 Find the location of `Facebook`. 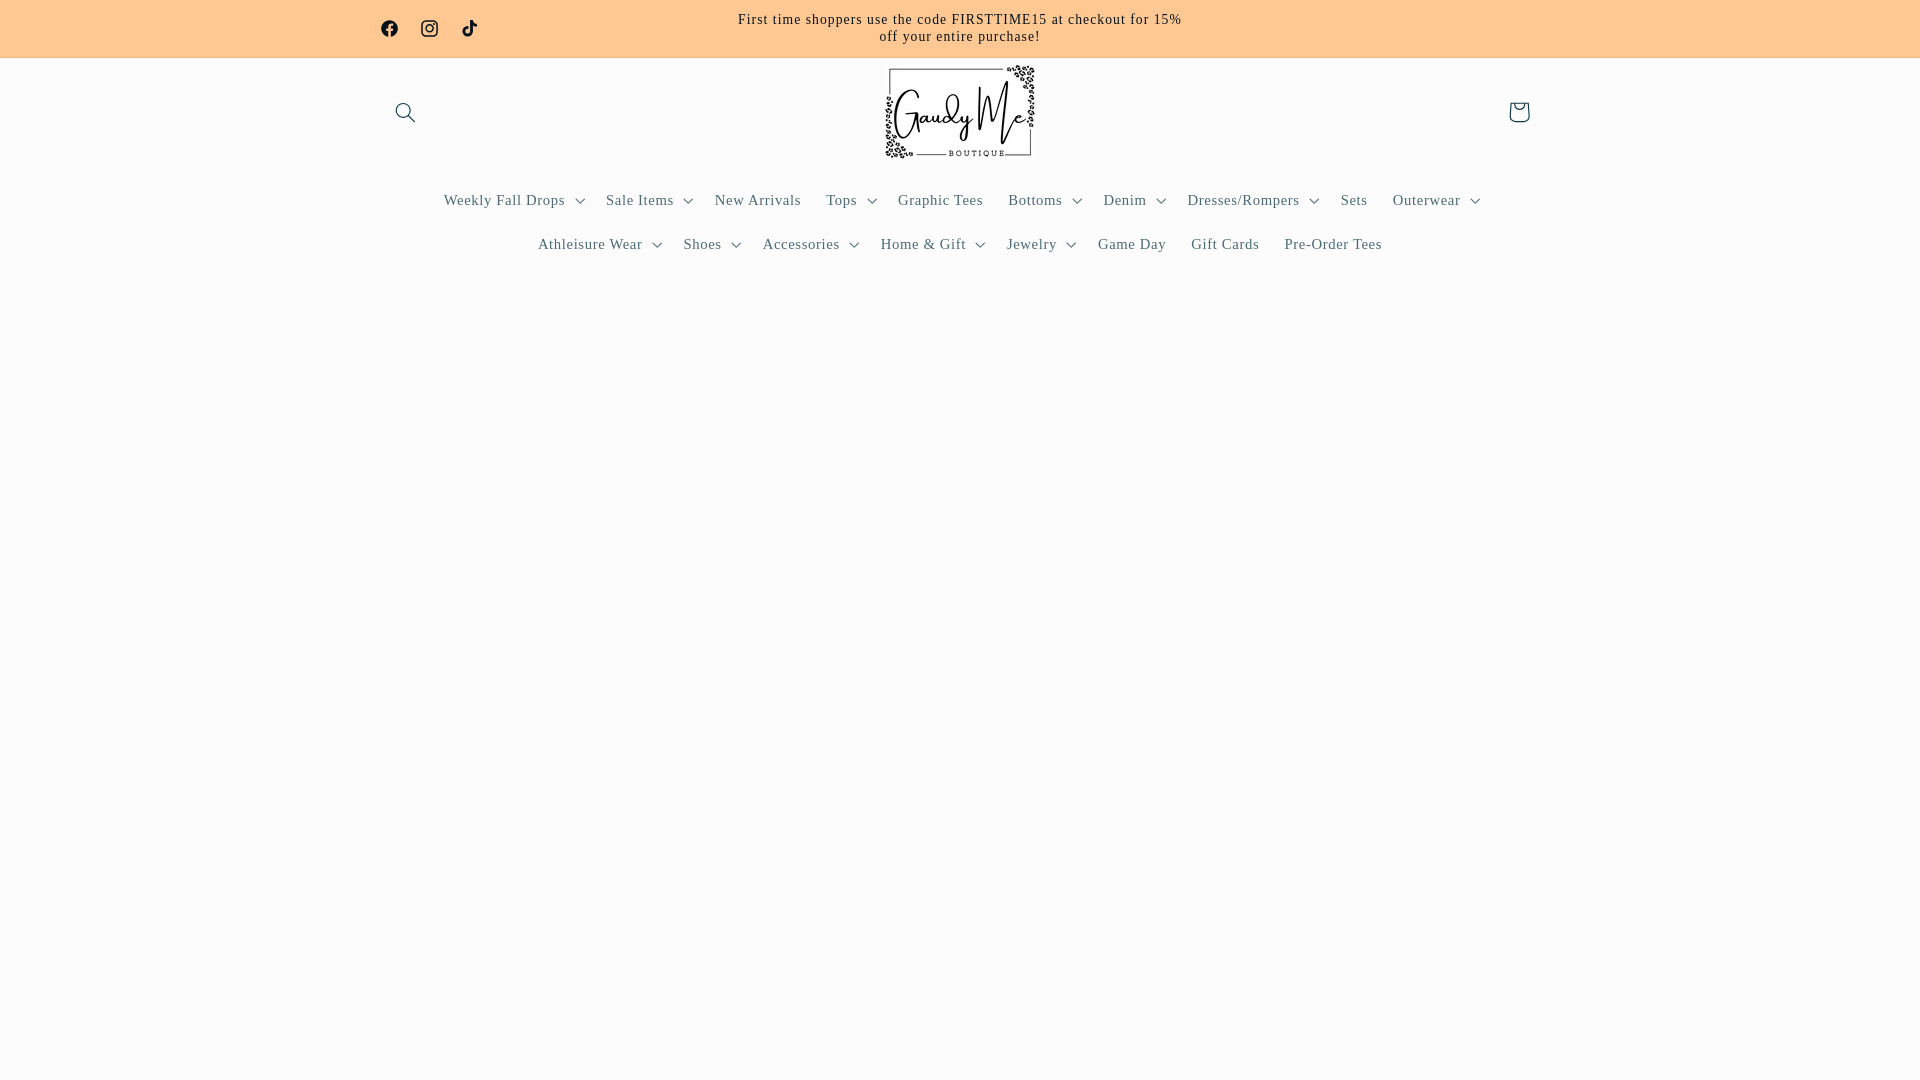

Facebook is located at coordinates (390, 27).